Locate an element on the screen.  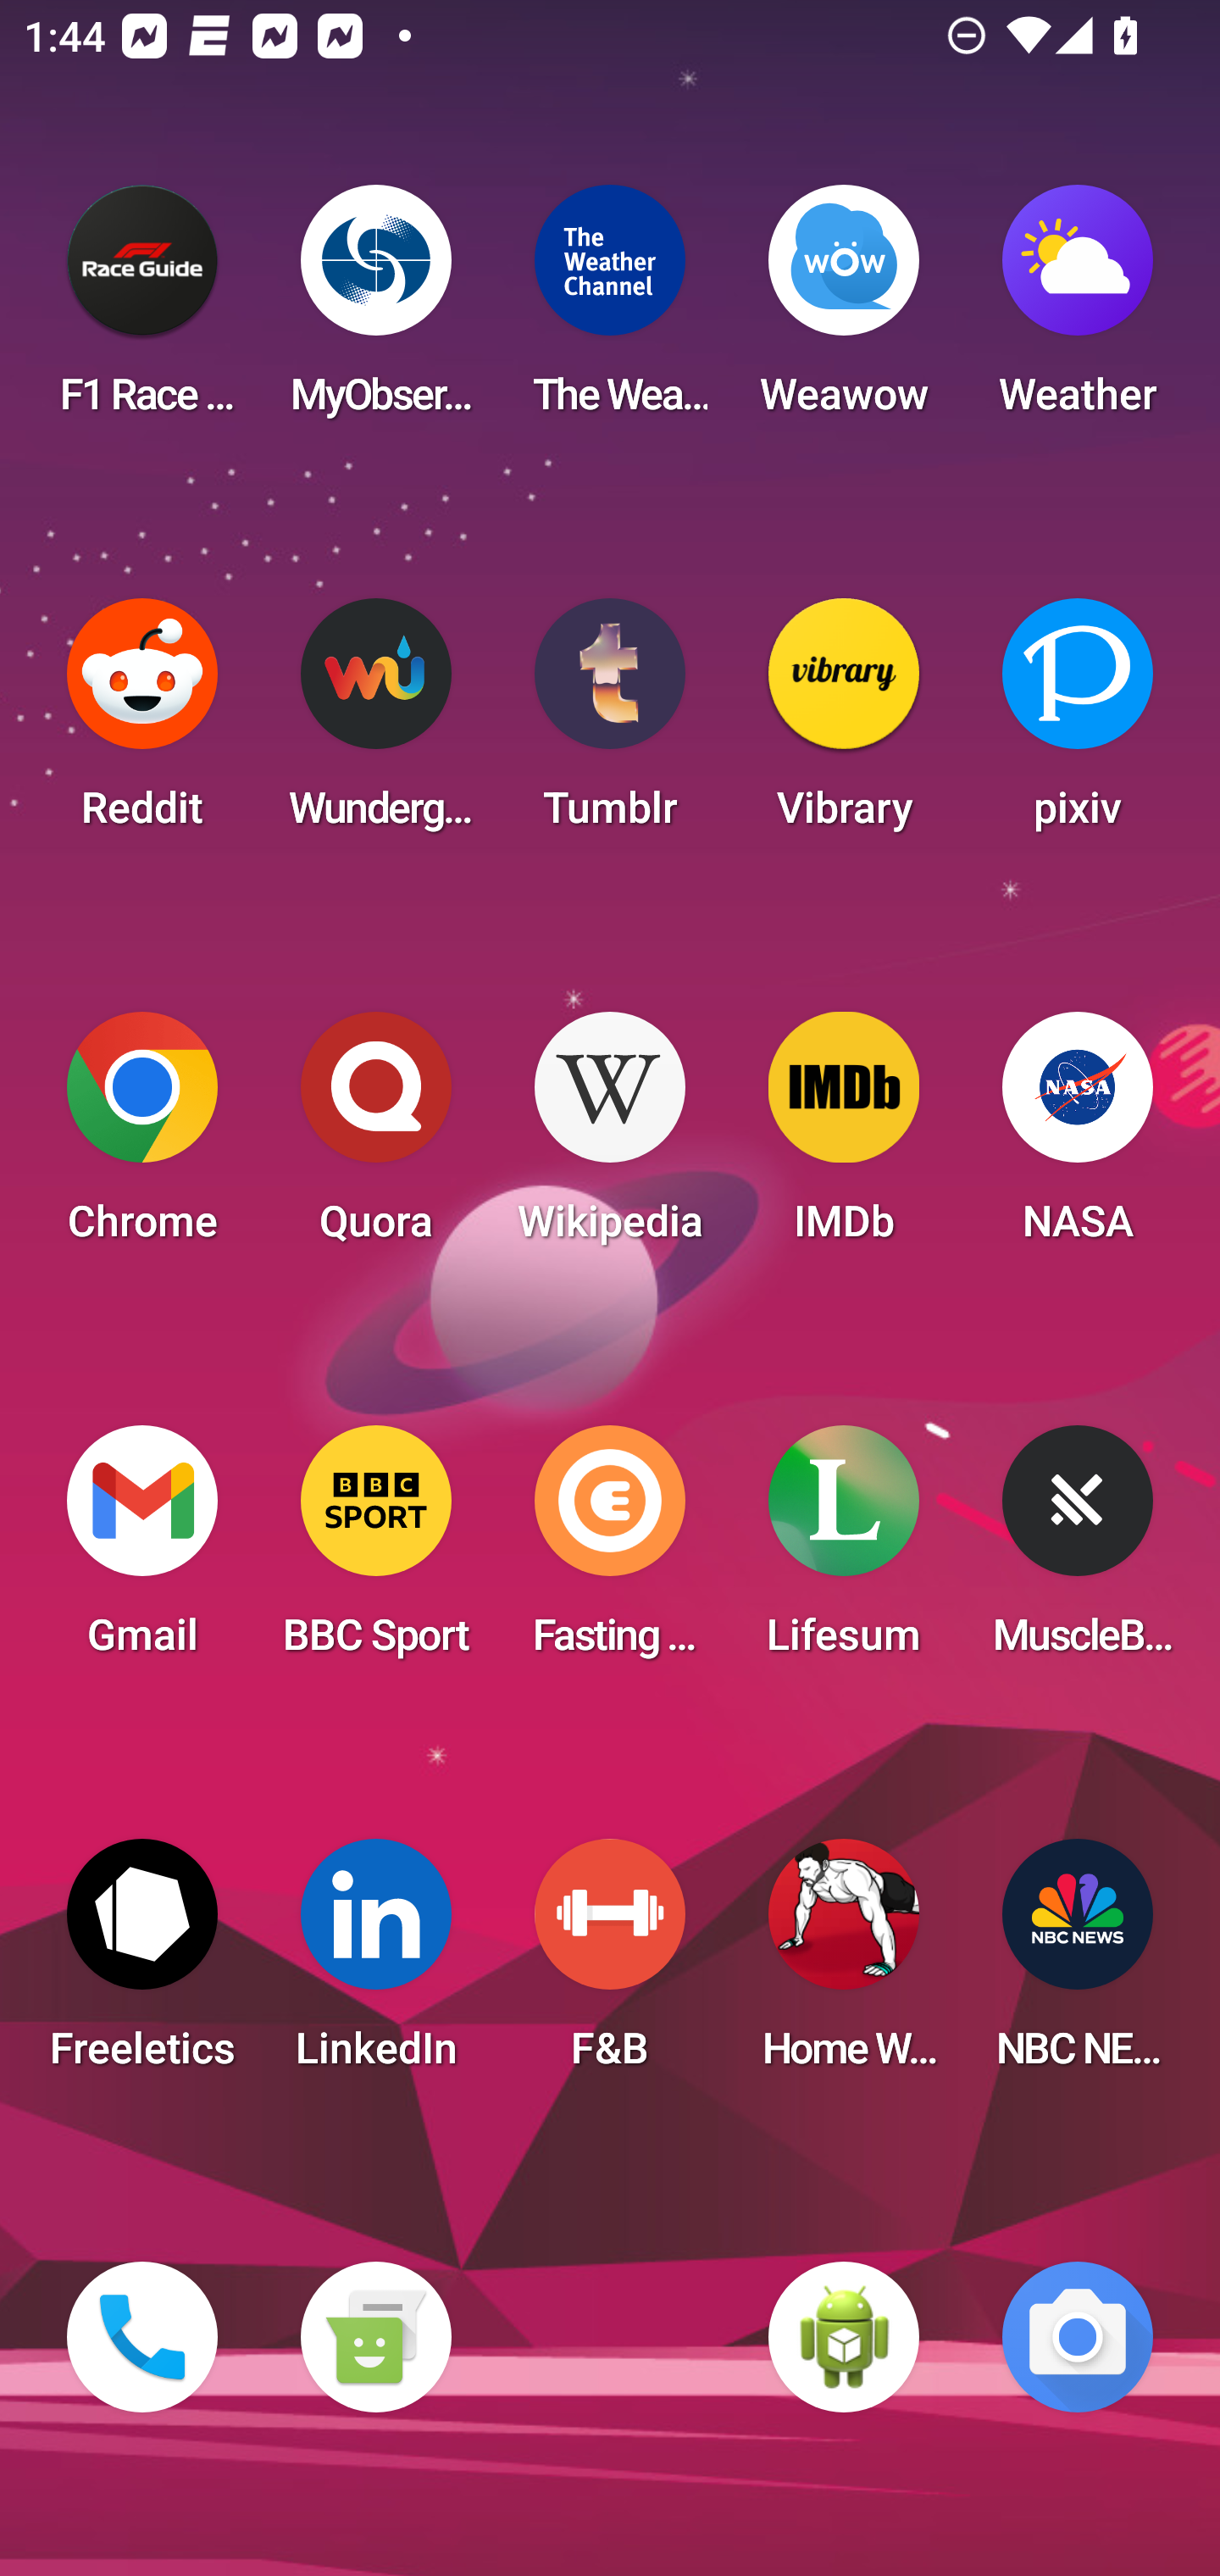
Vibrary is located at coordinates (844, 724).